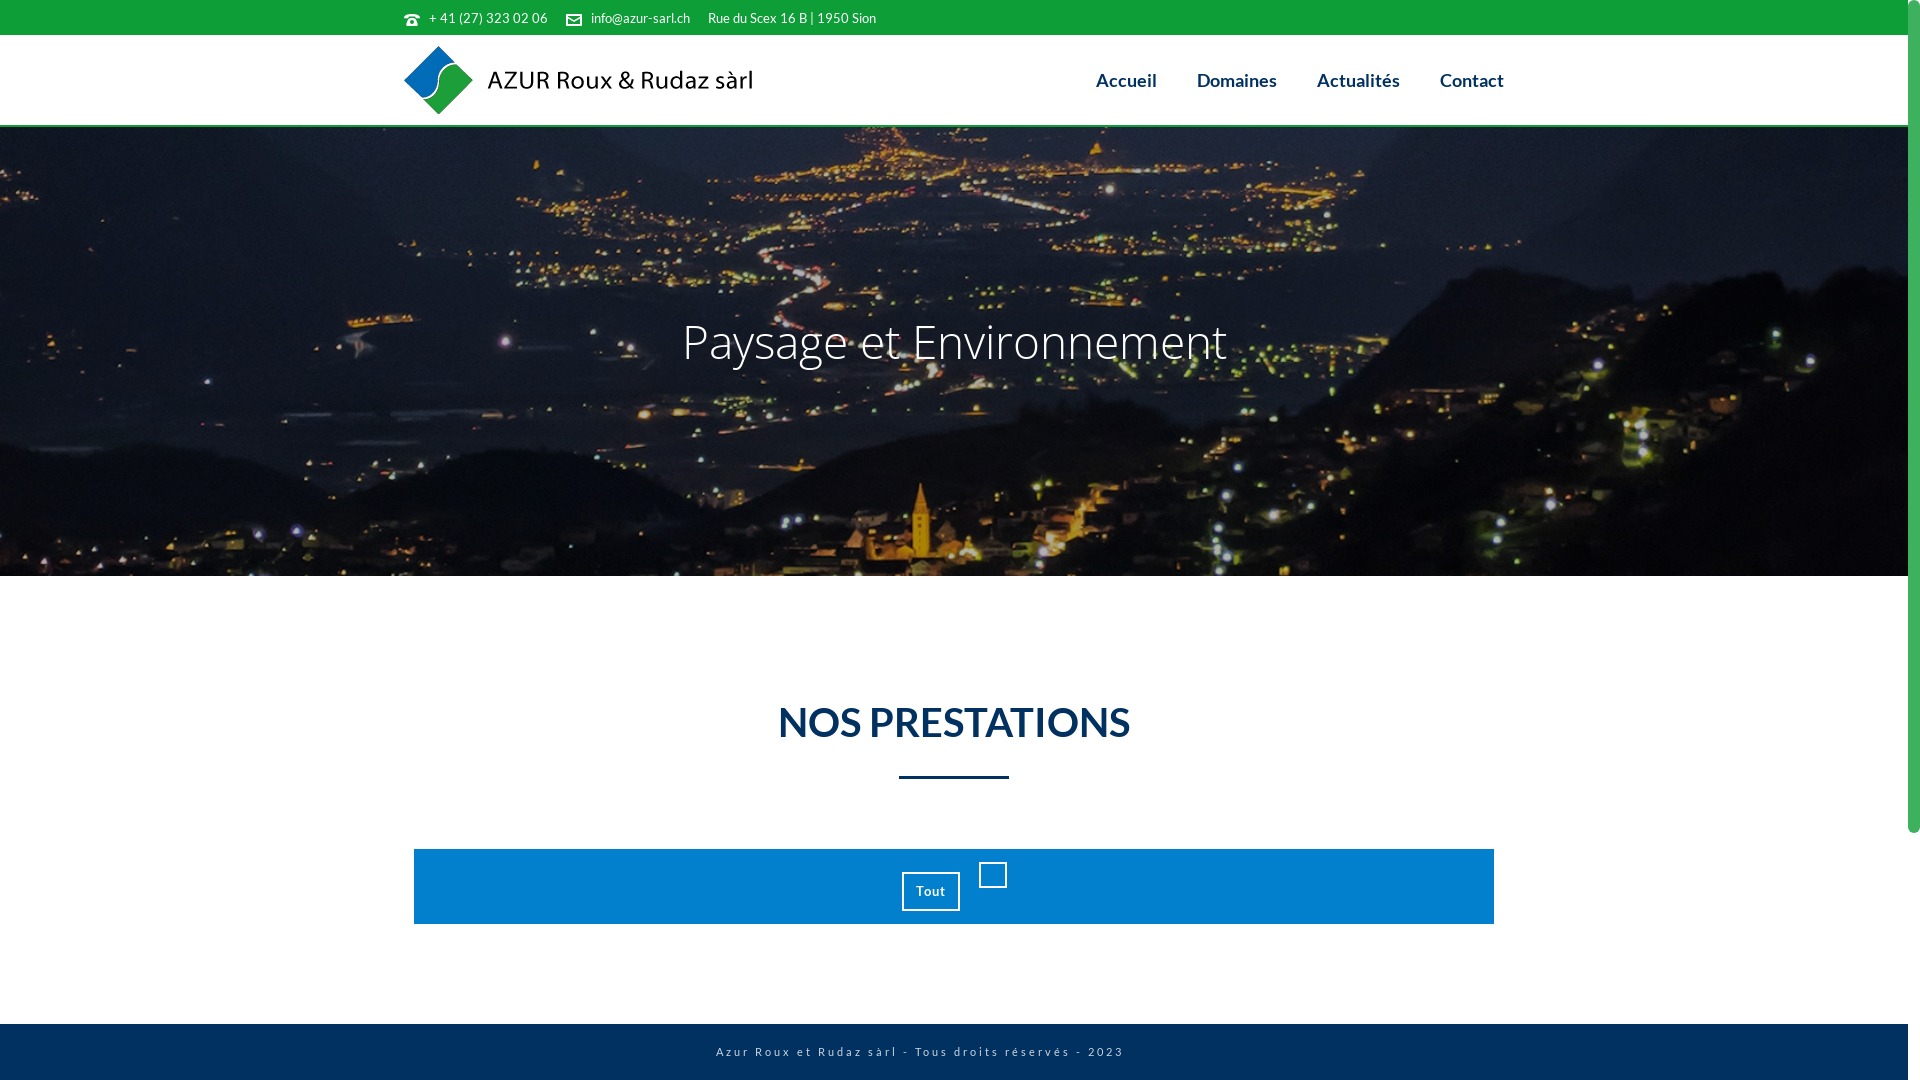 The width and height of the screenshot is (1920, 1080). I want to click on info@azur-sarl.ch, so click(640, 18).